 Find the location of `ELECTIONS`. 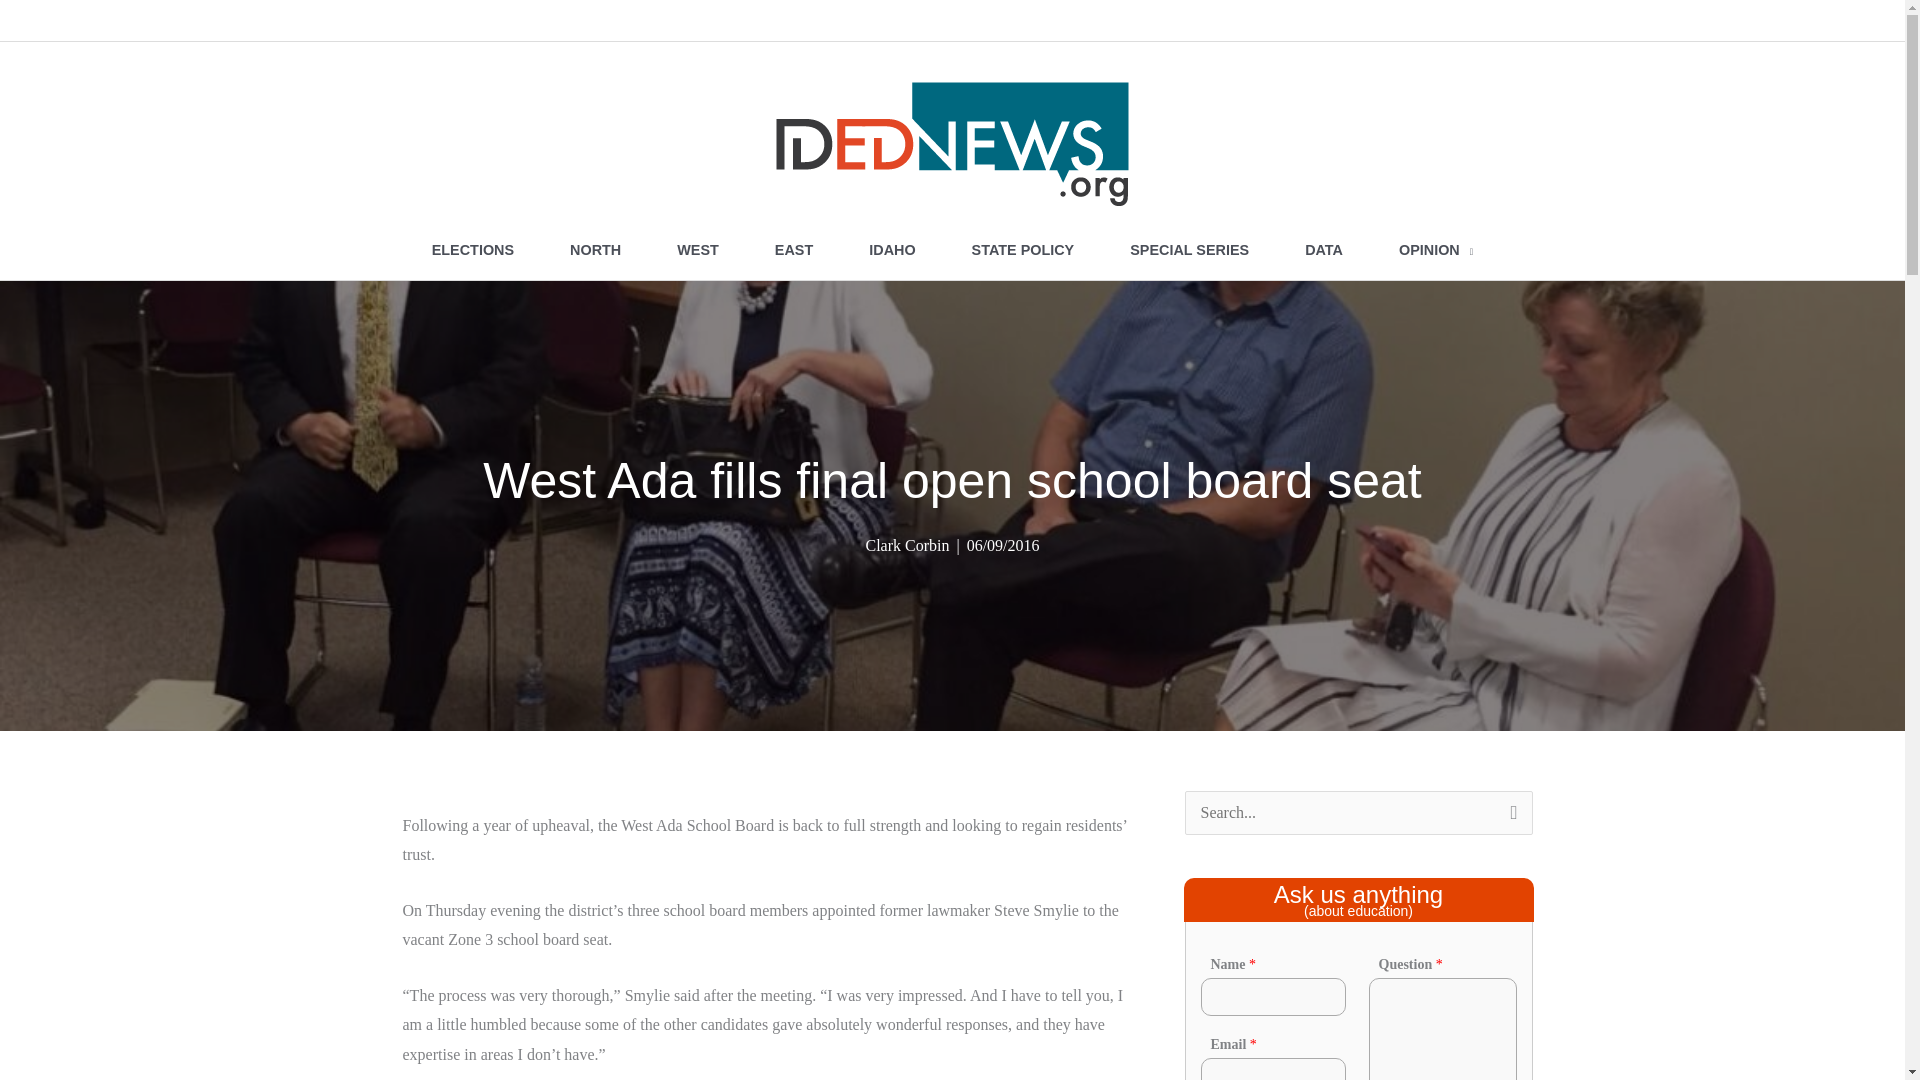

ELECTIONS is located at coordinates (472, 250).